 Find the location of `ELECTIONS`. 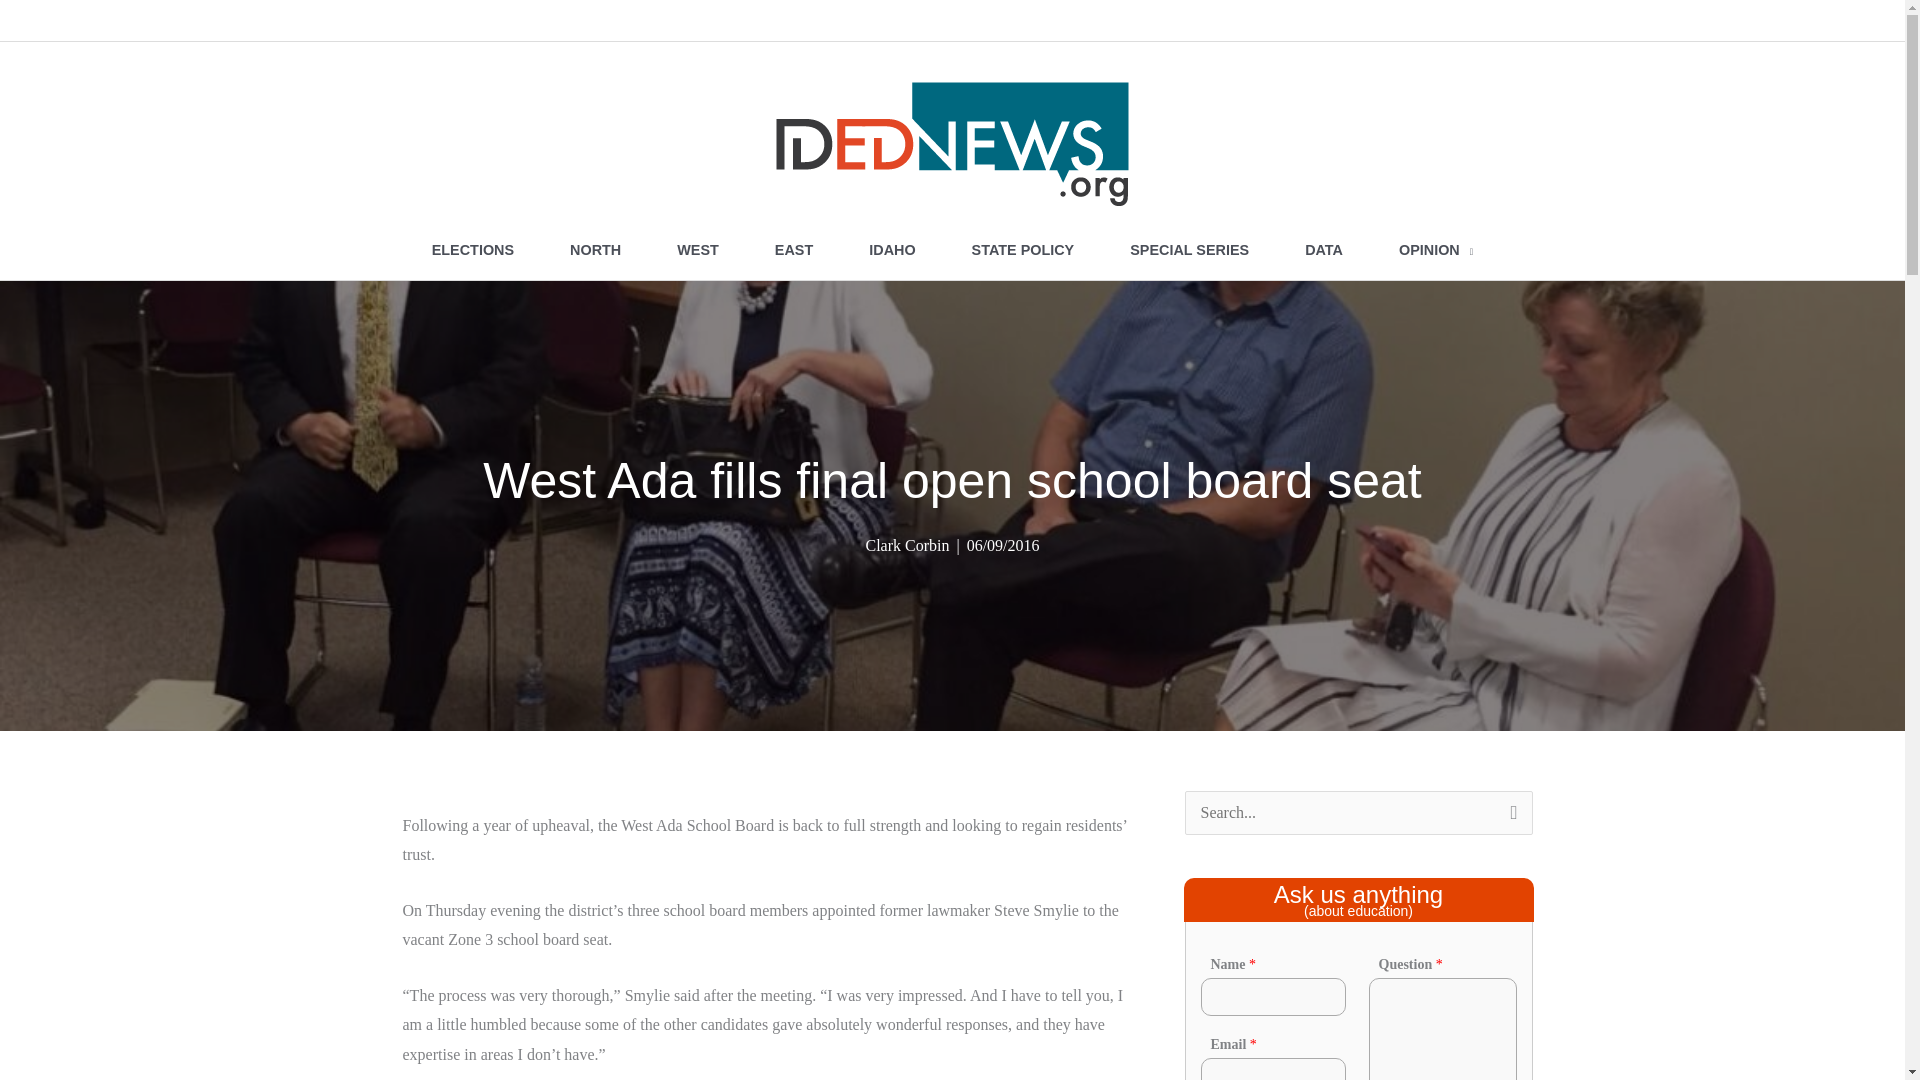

ELECTIONS is located at coordinates (472, 250).